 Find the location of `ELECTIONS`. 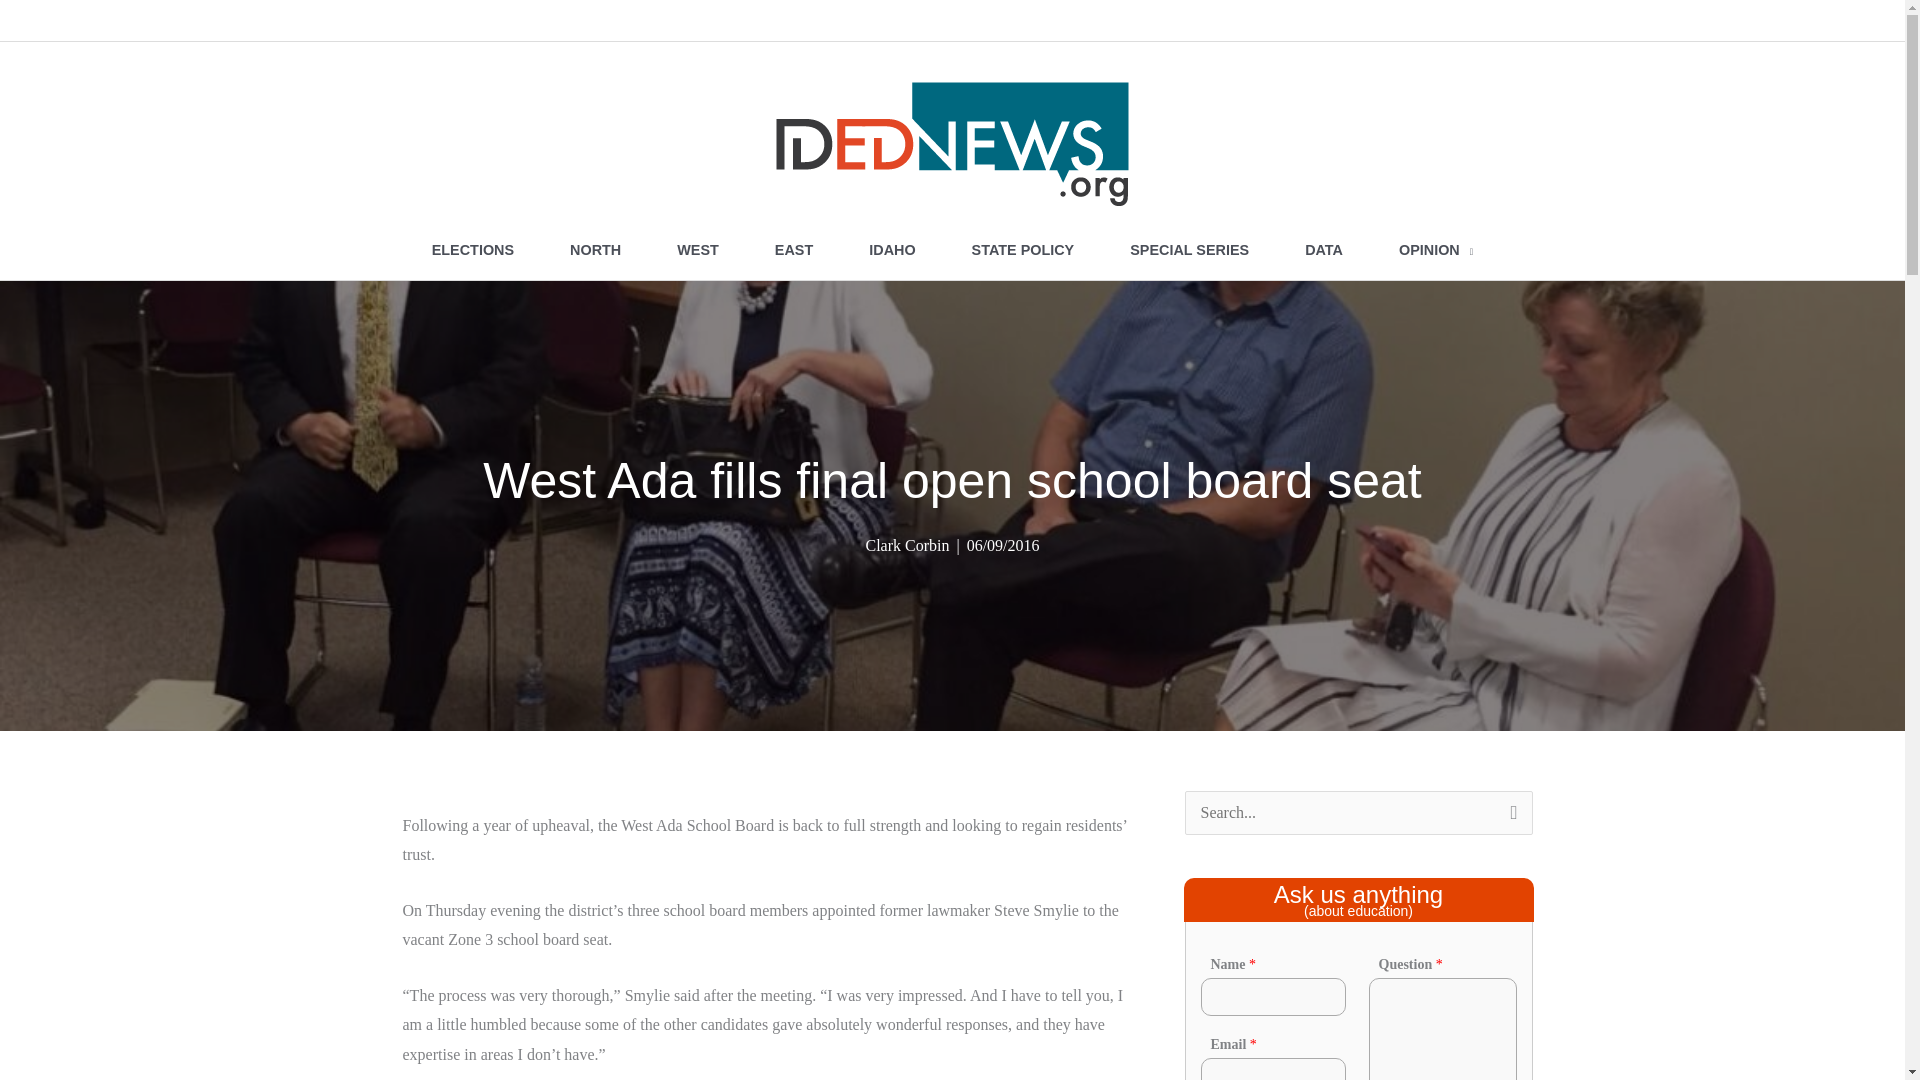

ELECTIONS is located at coordinates (472, 250).